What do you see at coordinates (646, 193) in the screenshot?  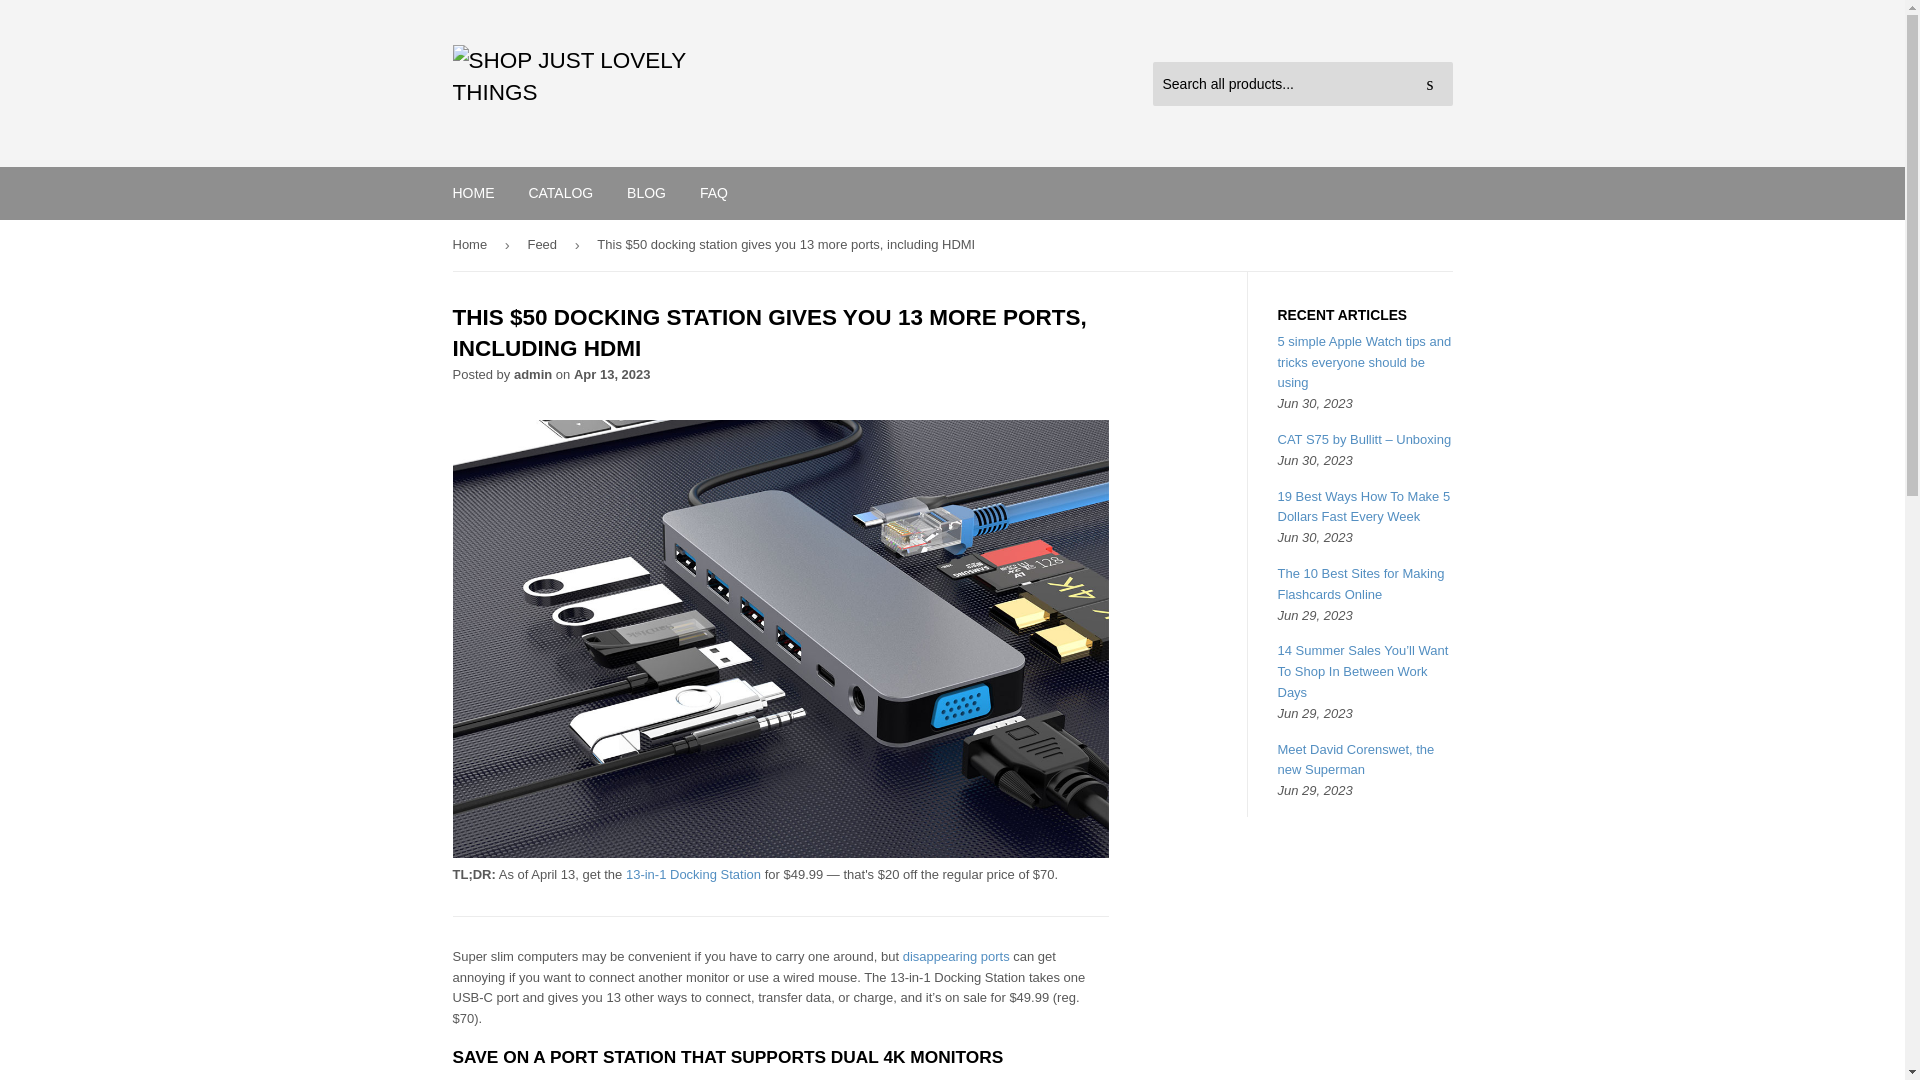 I see `BLOG` at bounding box center [646, 193].